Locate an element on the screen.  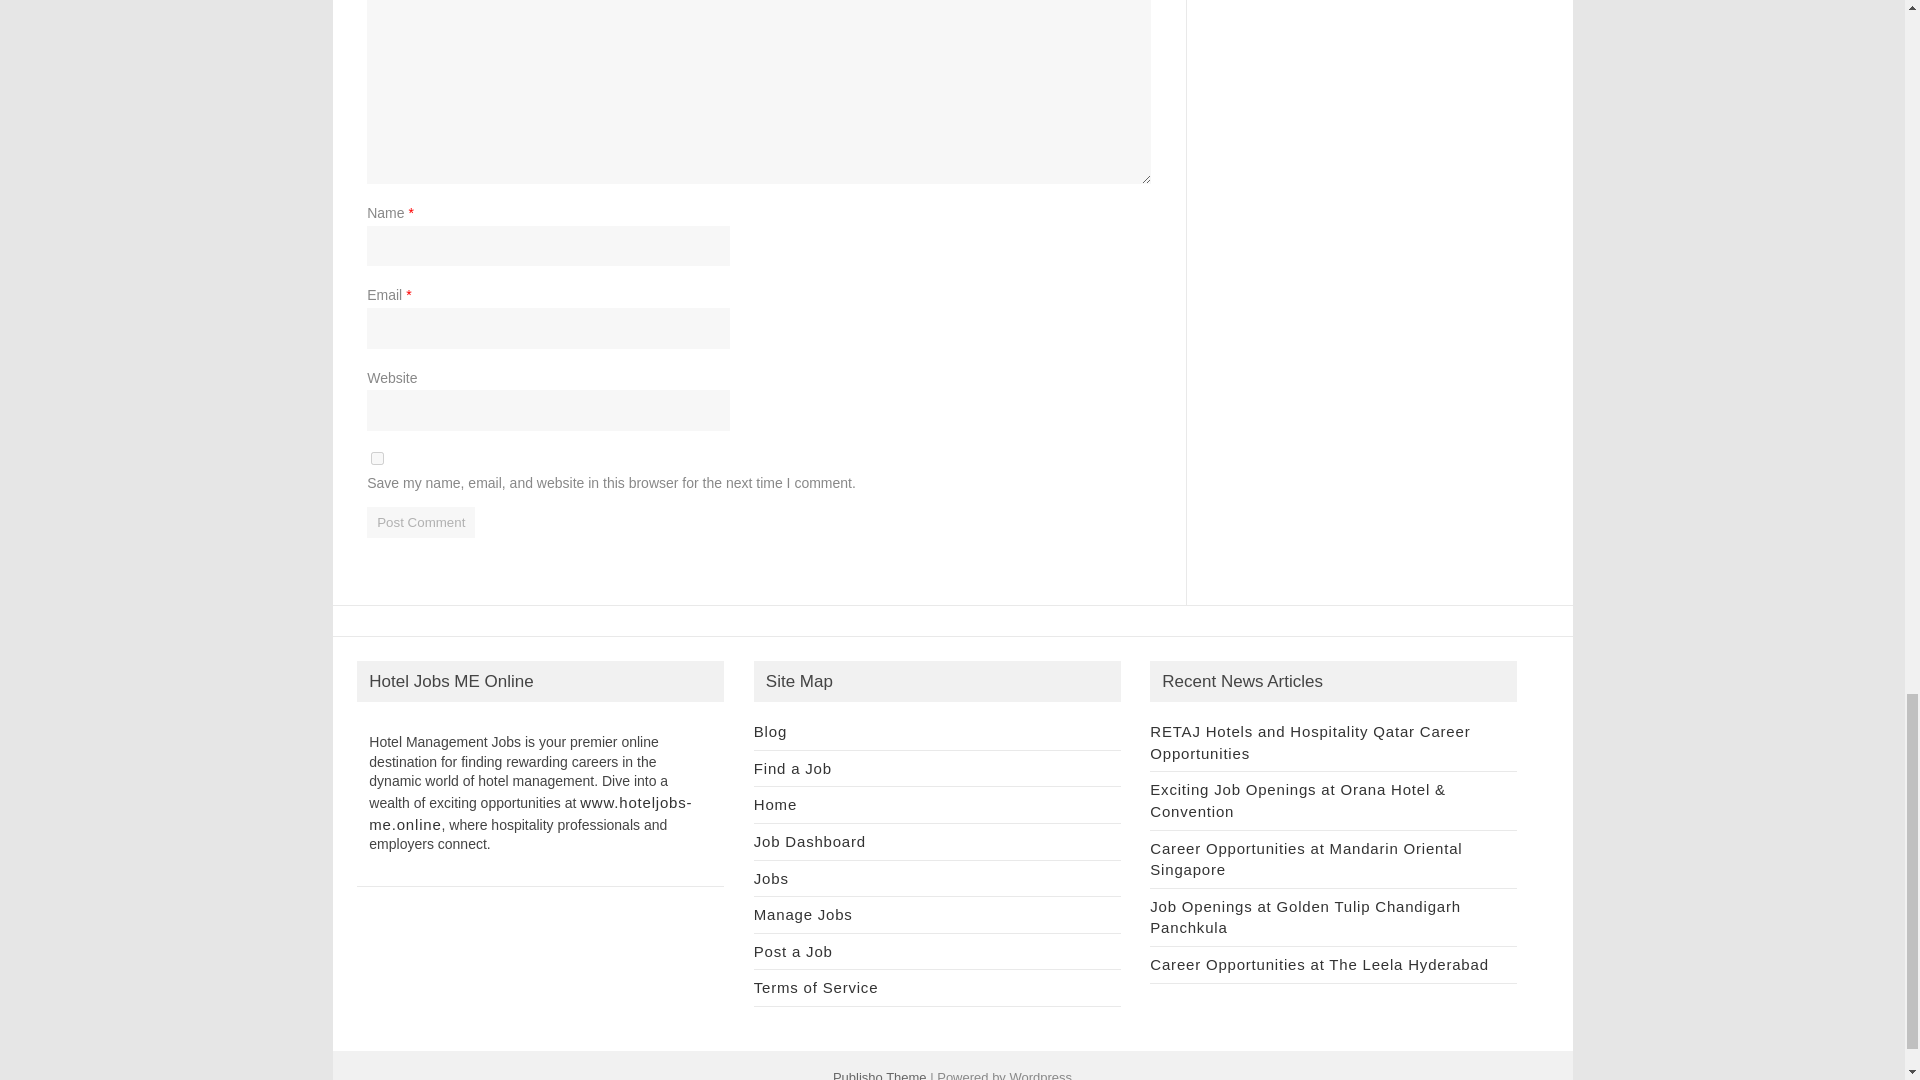
yes is located at coordinates (377, 458).